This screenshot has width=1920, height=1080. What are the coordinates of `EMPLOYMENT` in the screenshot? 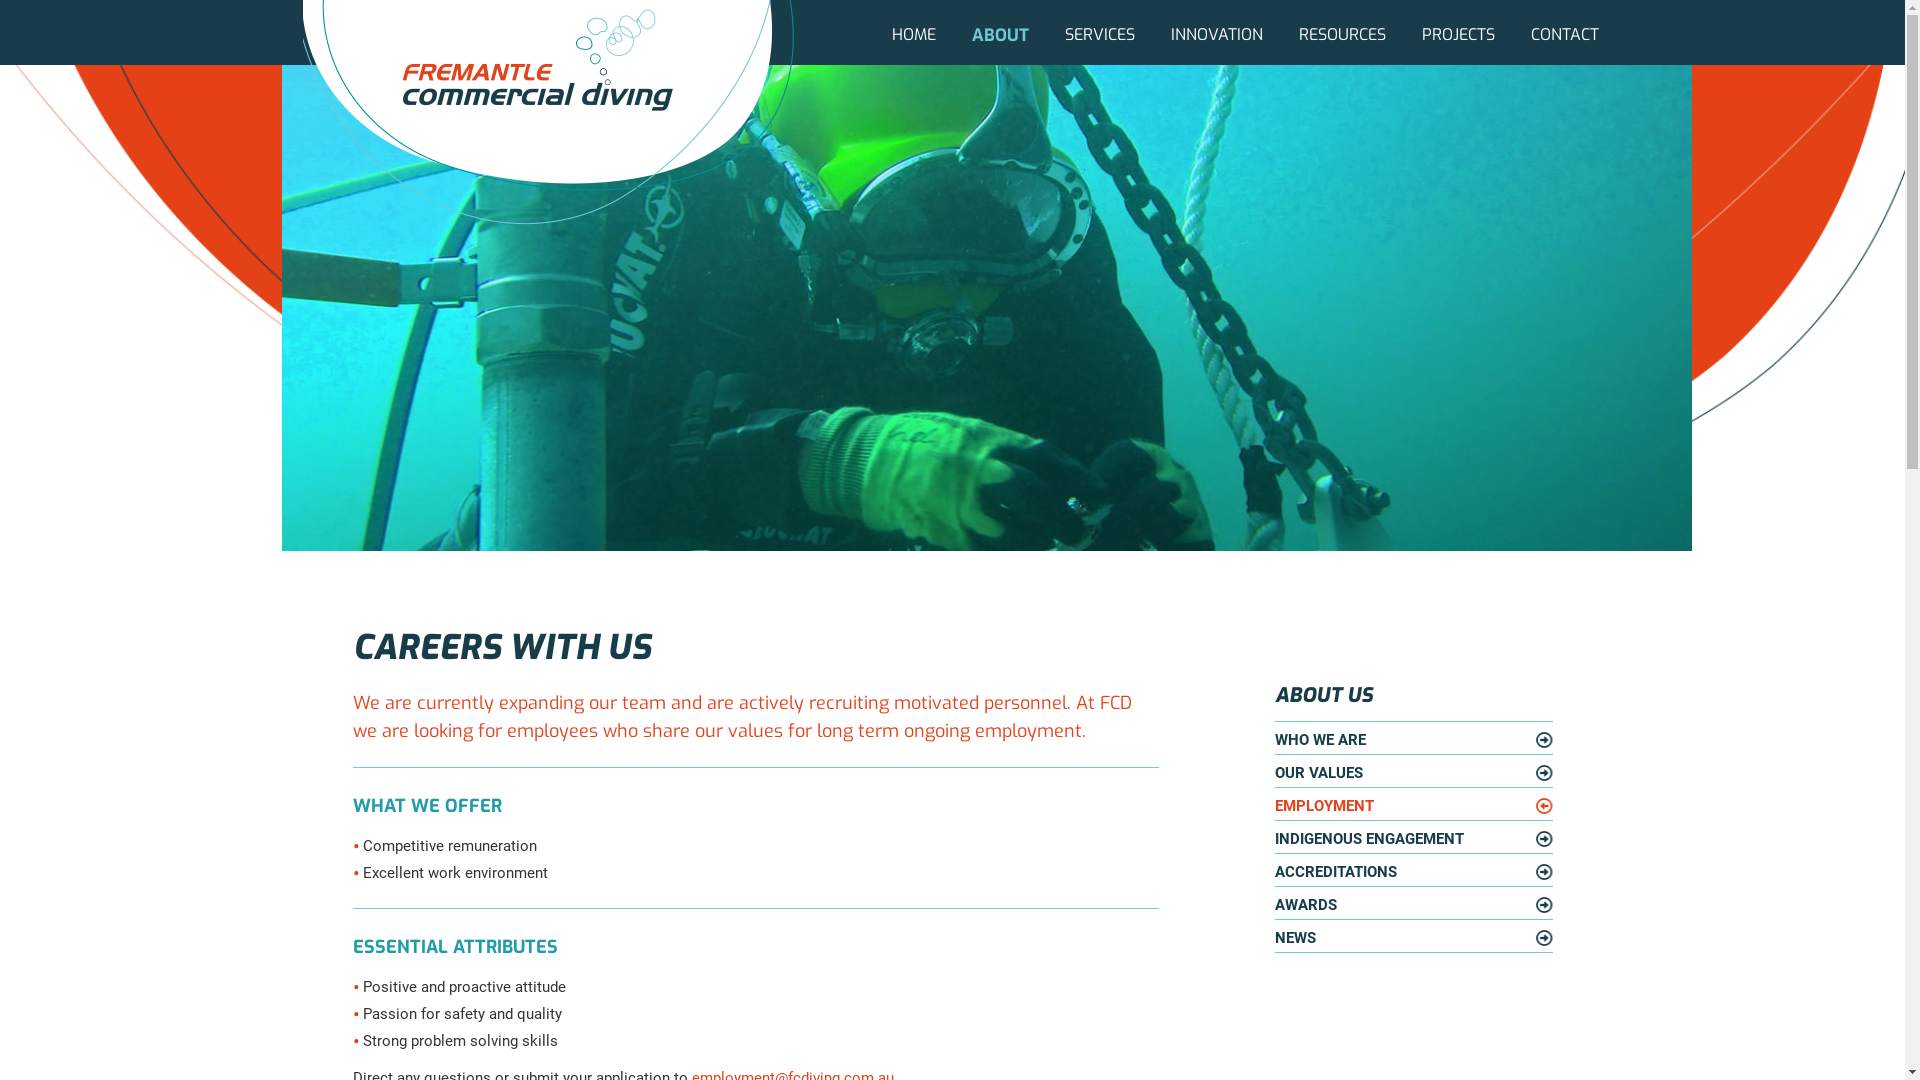 It's located at (1414, 806).